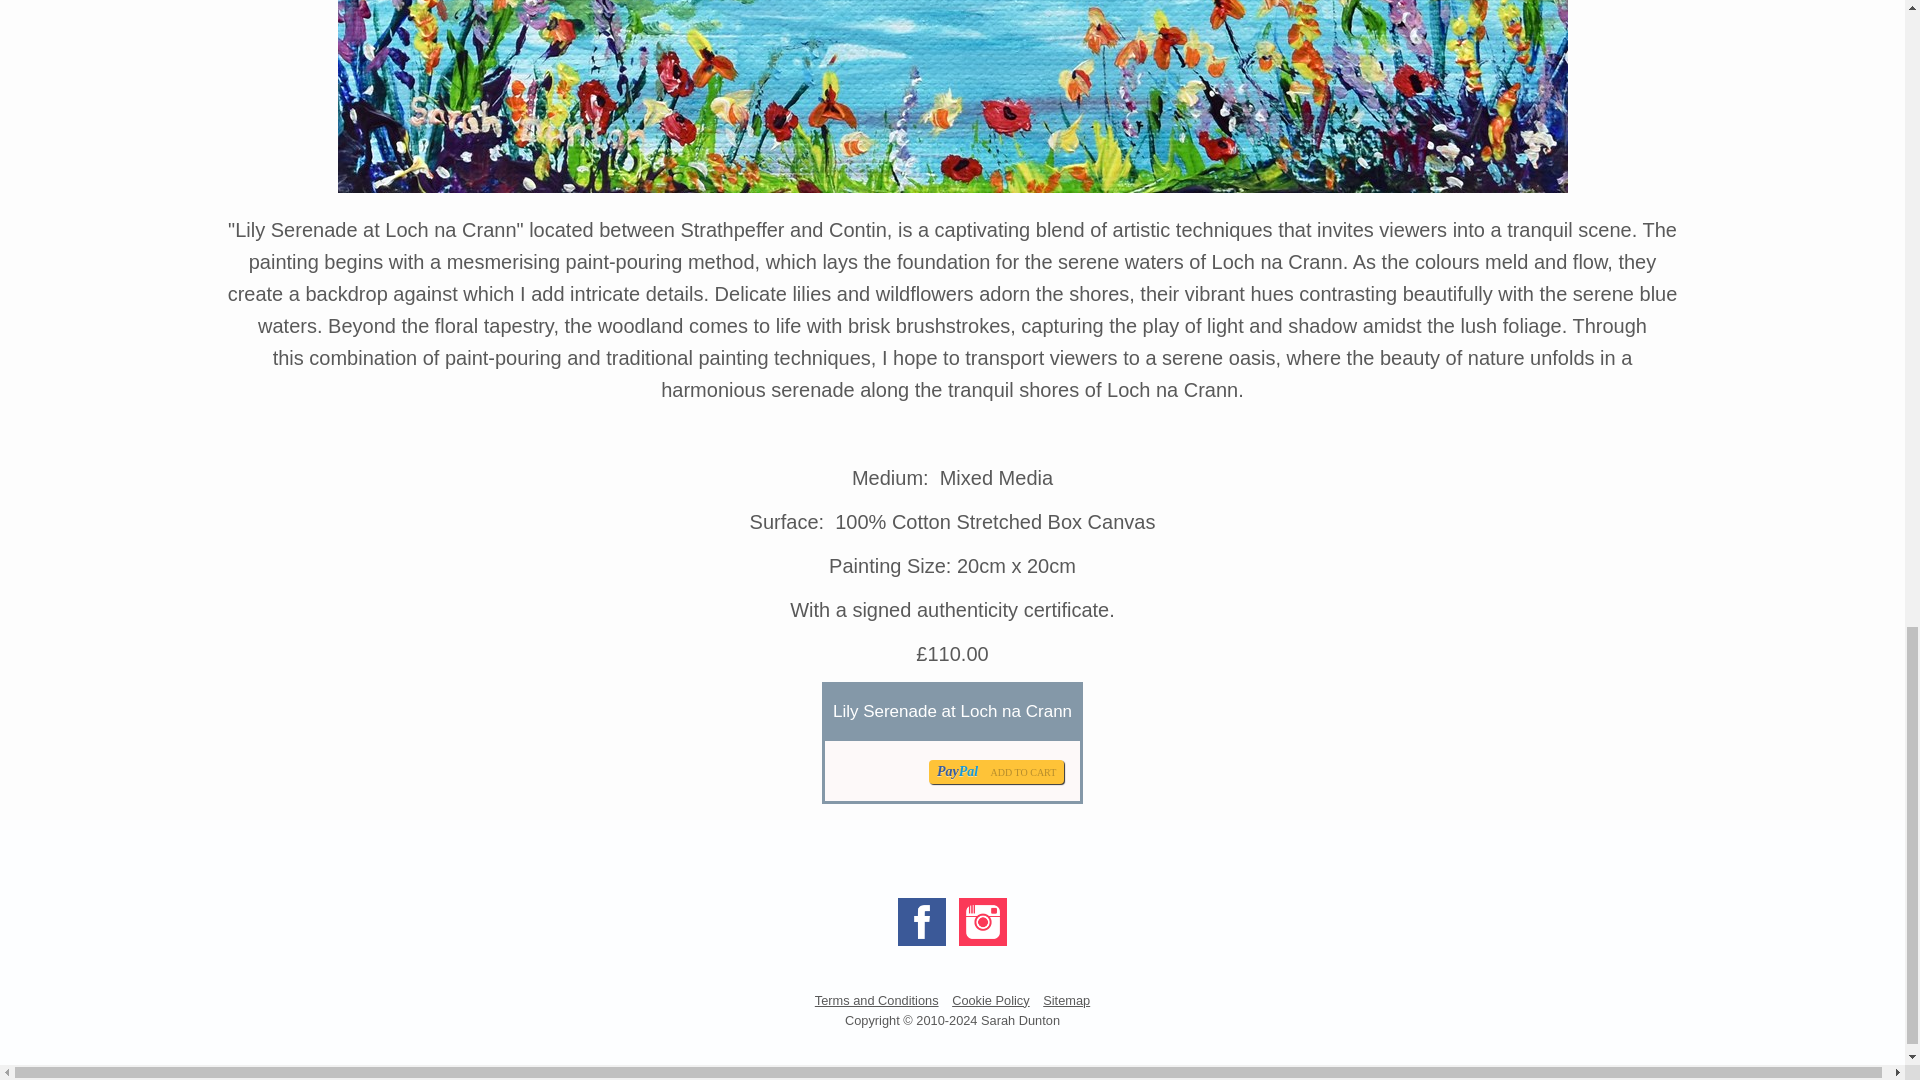  I want to click on Cookie Policy, so click(990, 1000).